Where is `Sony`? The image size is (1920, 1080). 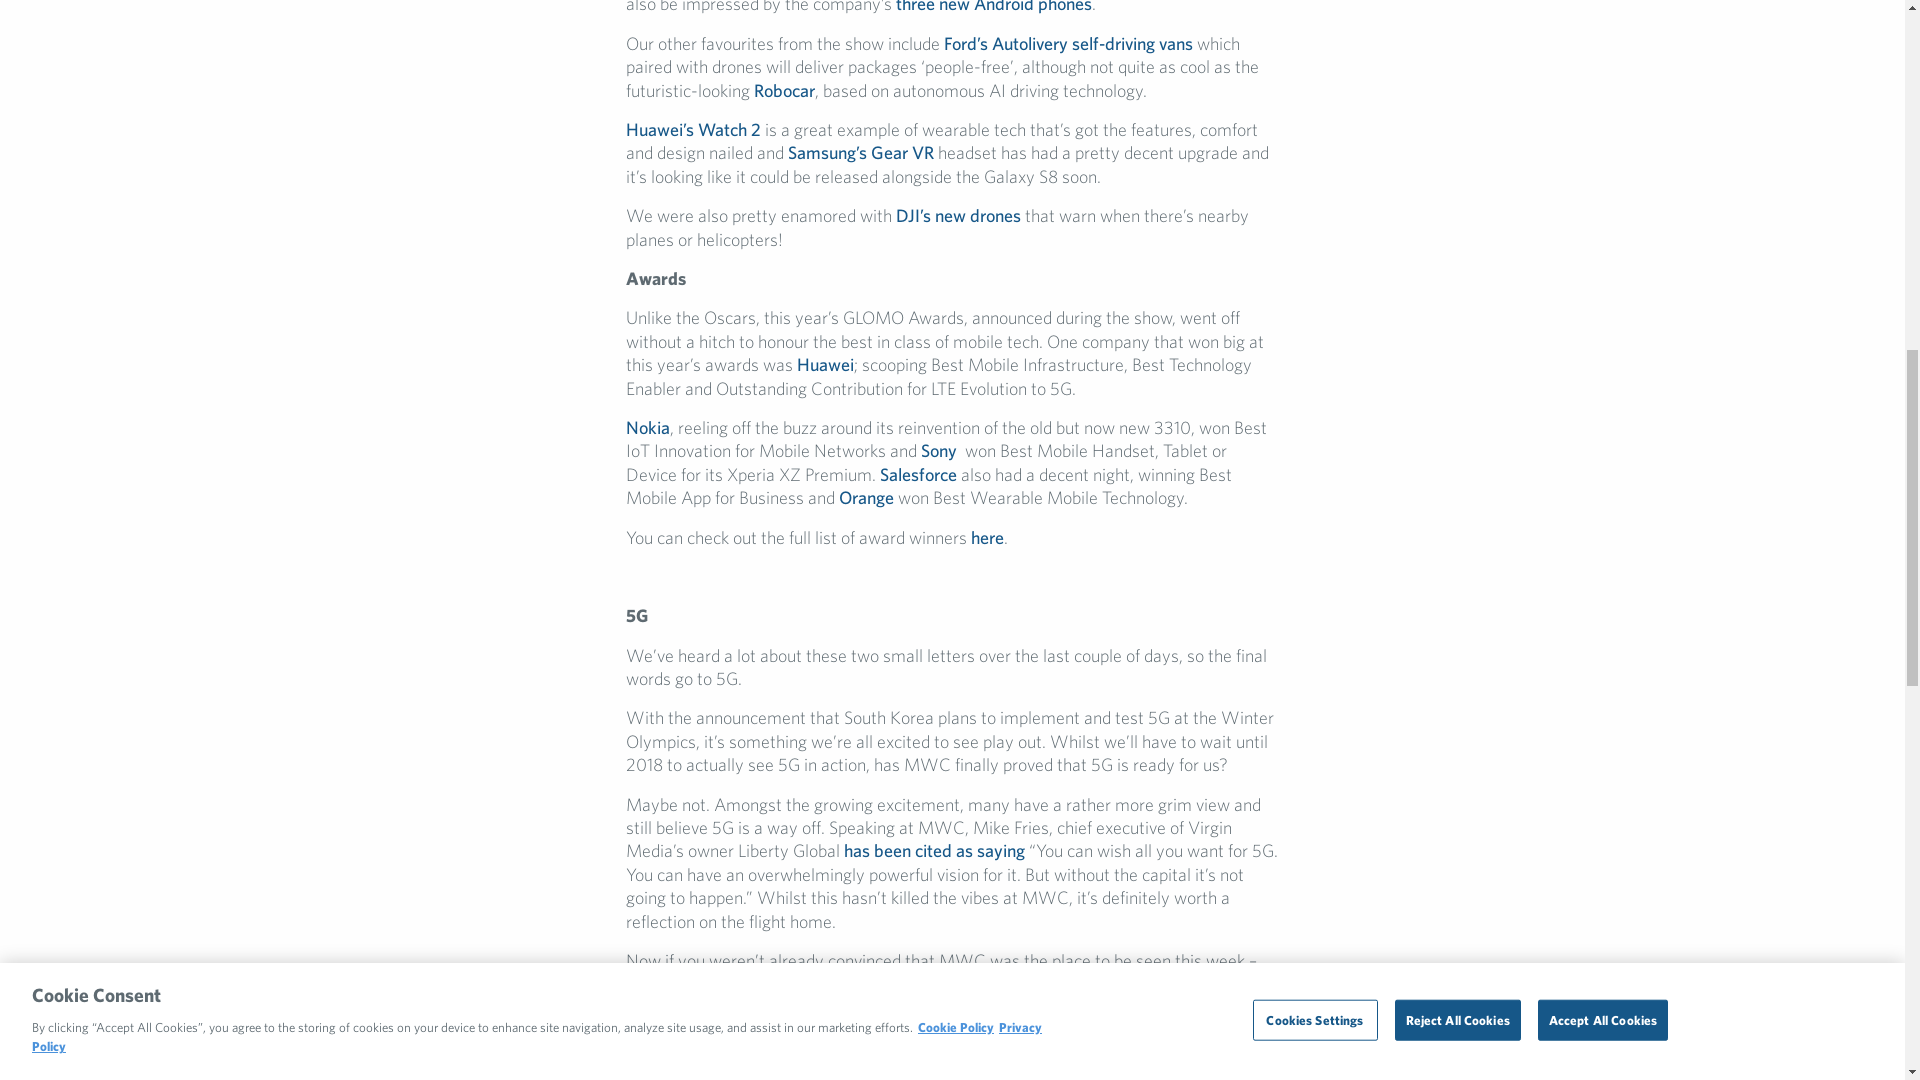 Sony is located at coordinates (938, 450).